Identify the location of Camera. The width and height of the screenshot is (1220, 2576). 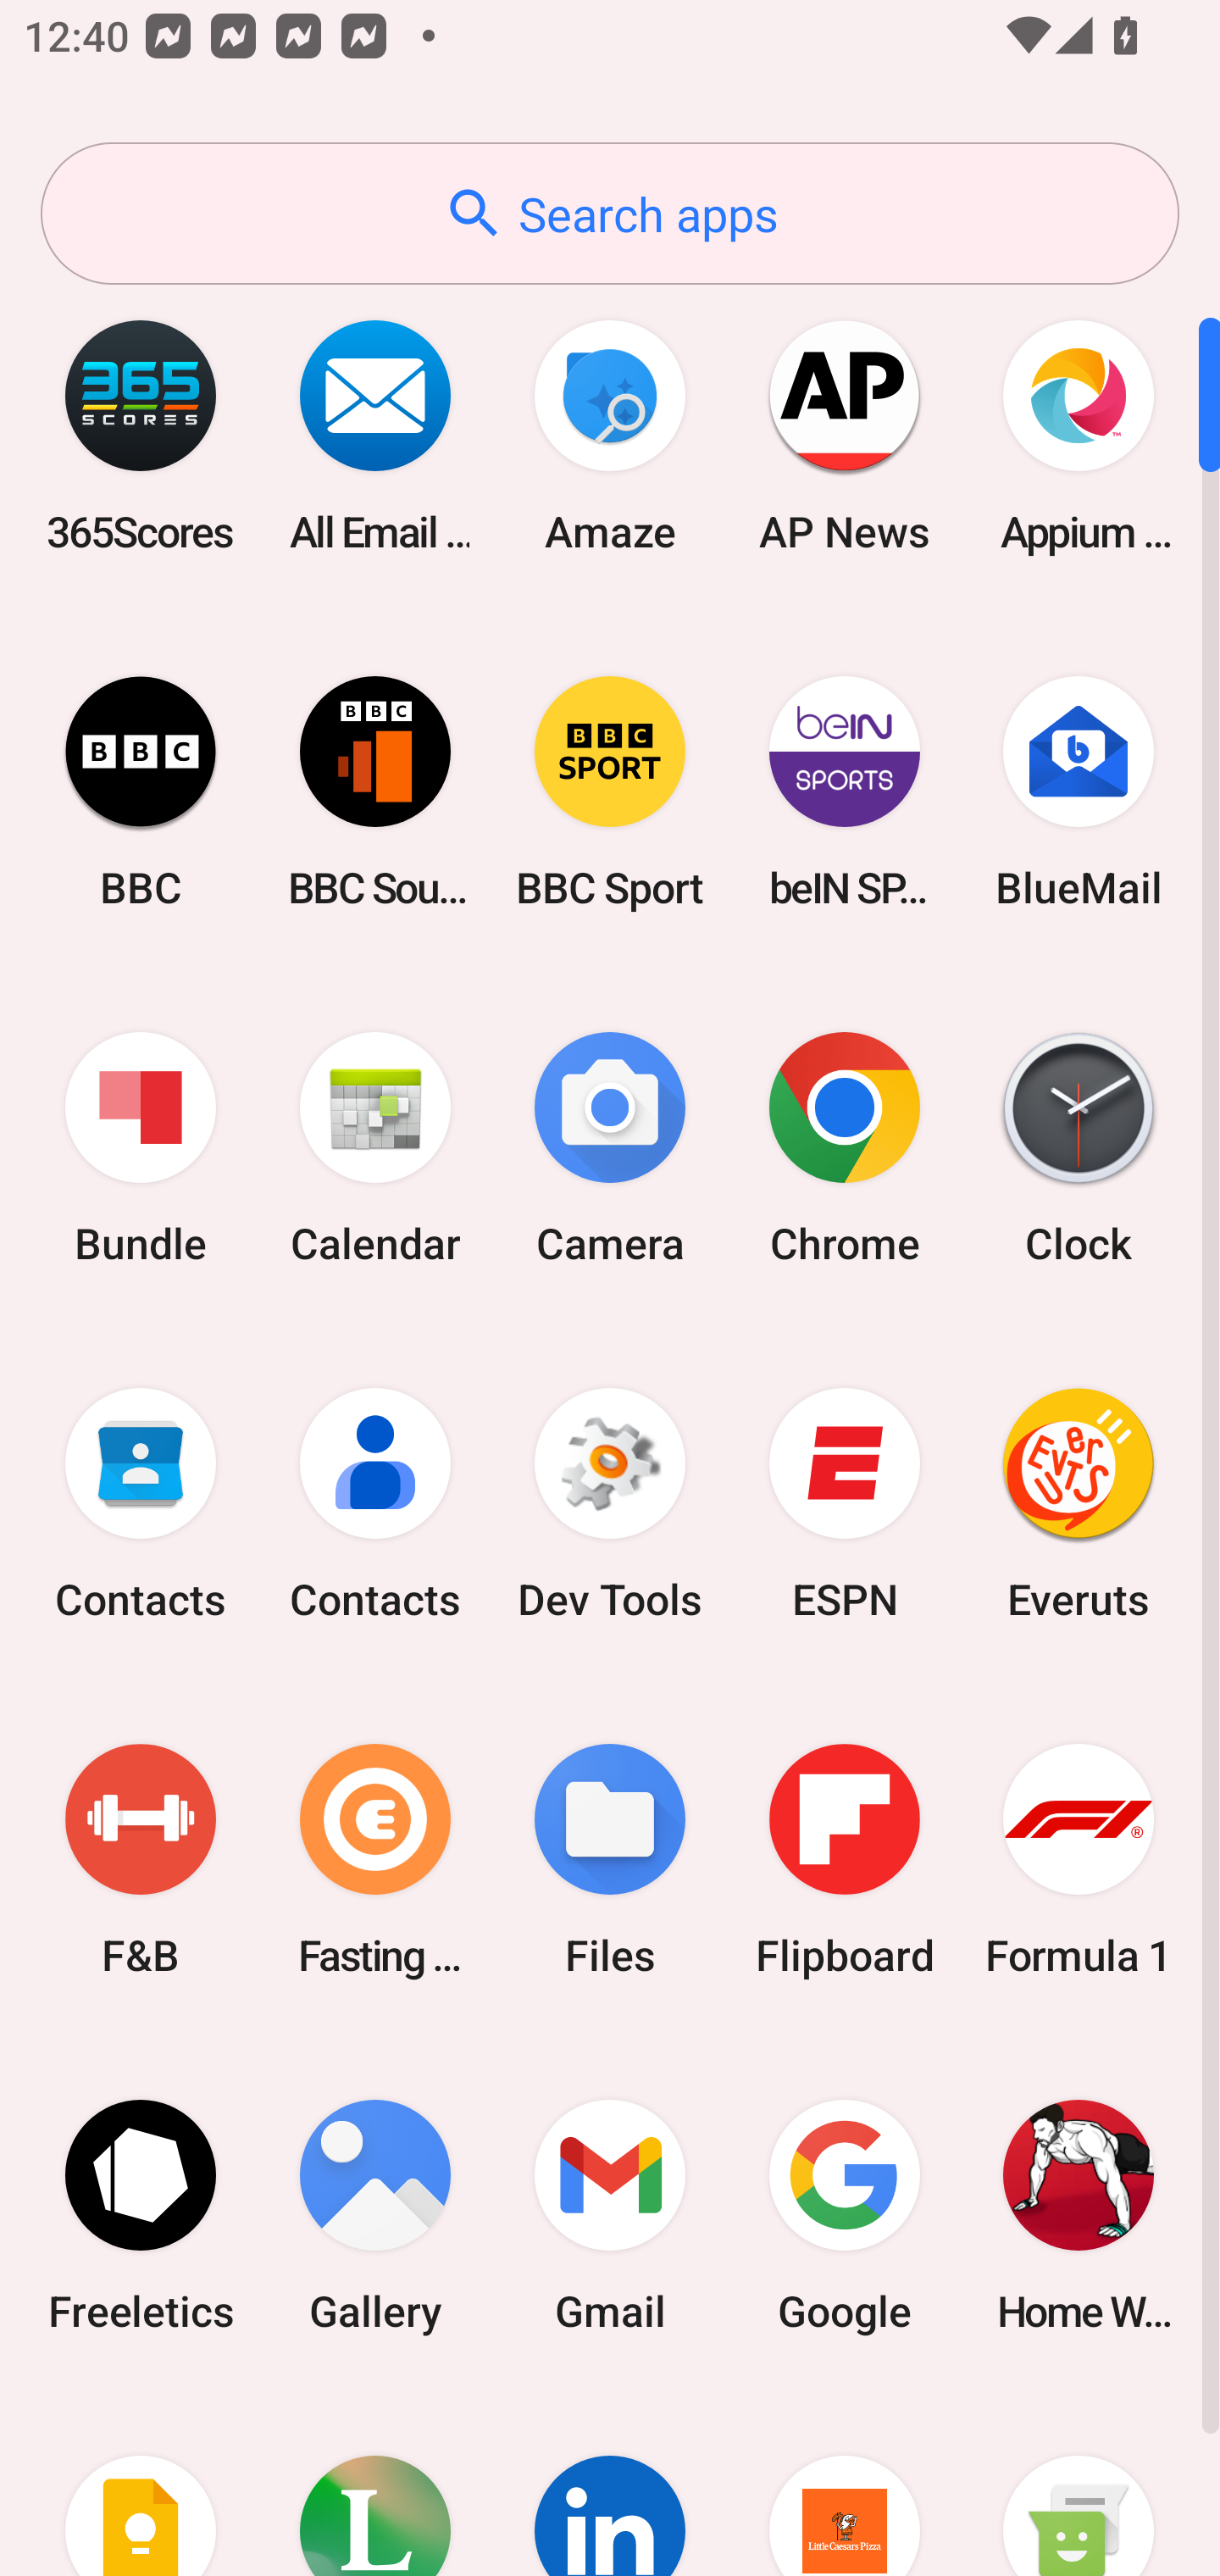
(610, 1149).